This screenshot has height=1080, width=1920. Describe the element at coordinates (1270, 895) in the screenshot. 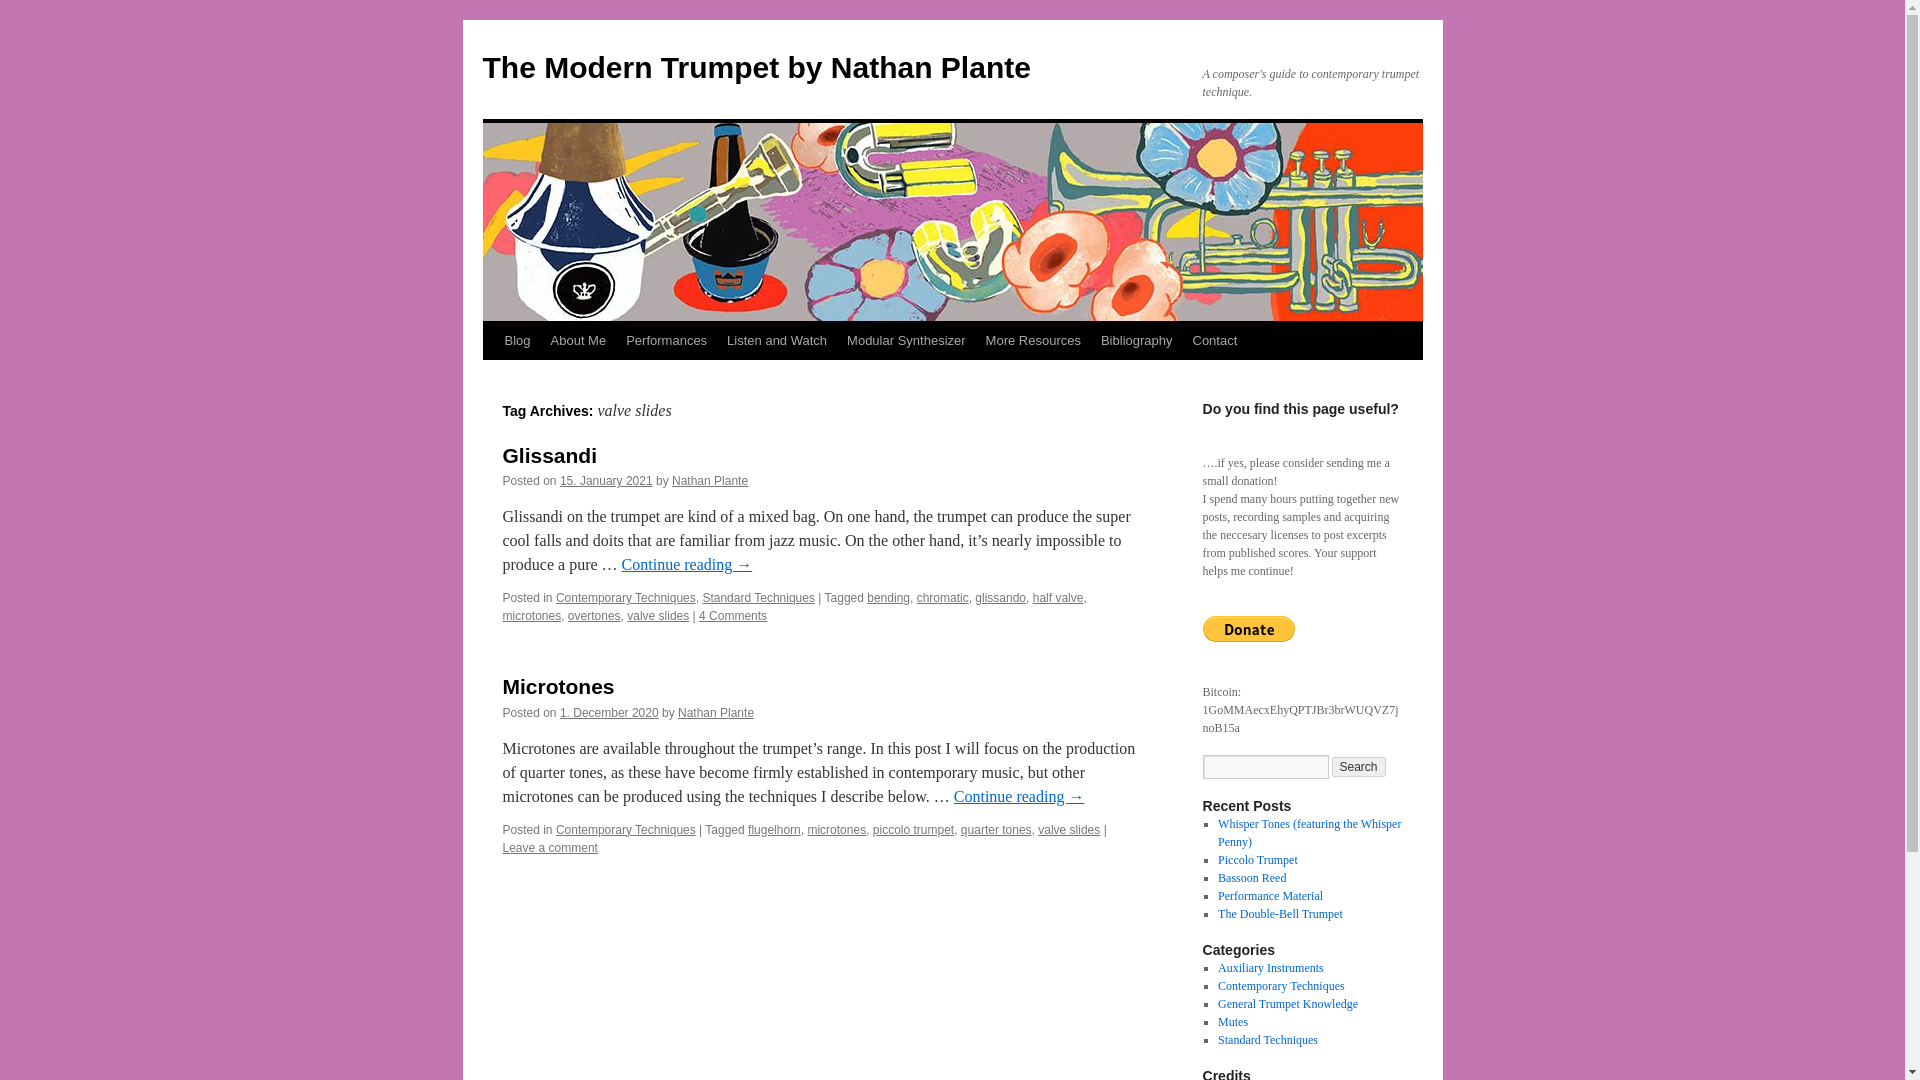

I see `Performance Material` at that location.